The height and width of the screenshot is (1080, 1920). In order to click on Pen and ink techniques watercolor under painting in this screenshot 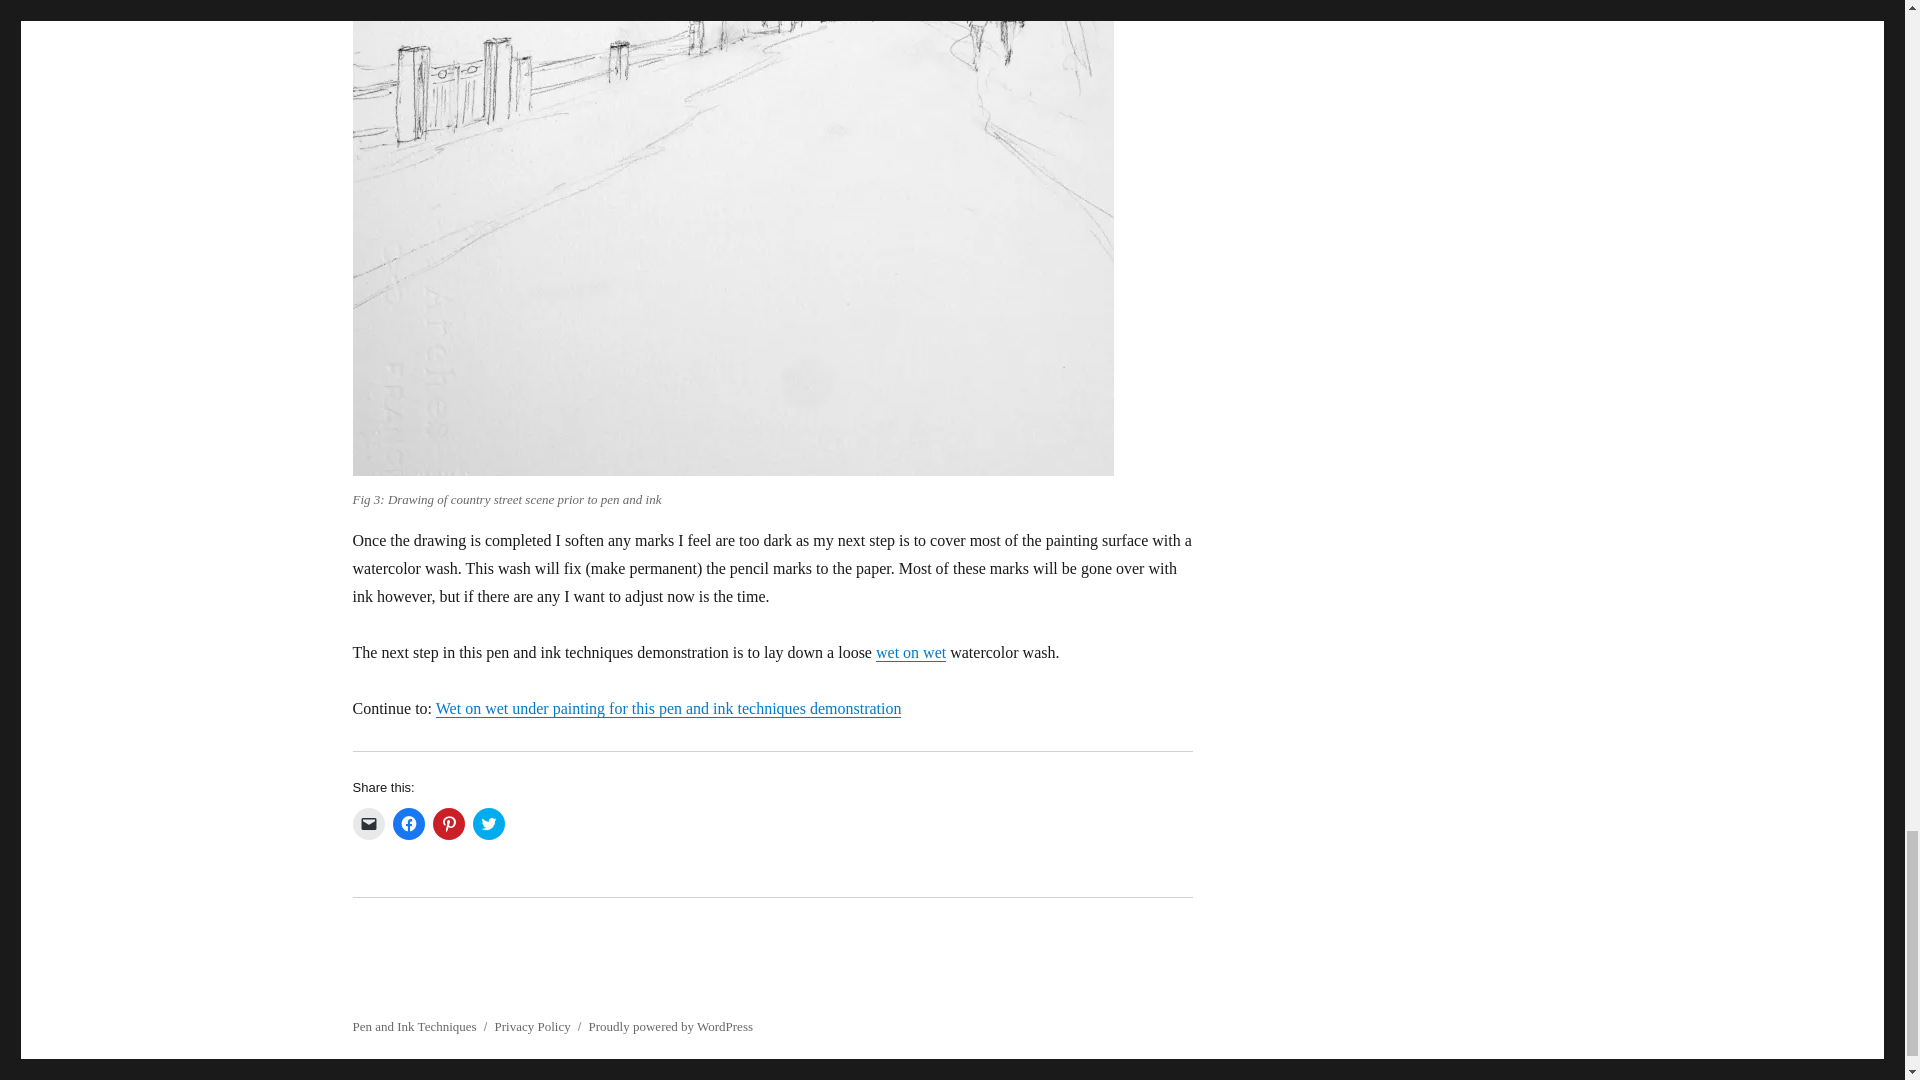, I will do `click(668, 708)`.